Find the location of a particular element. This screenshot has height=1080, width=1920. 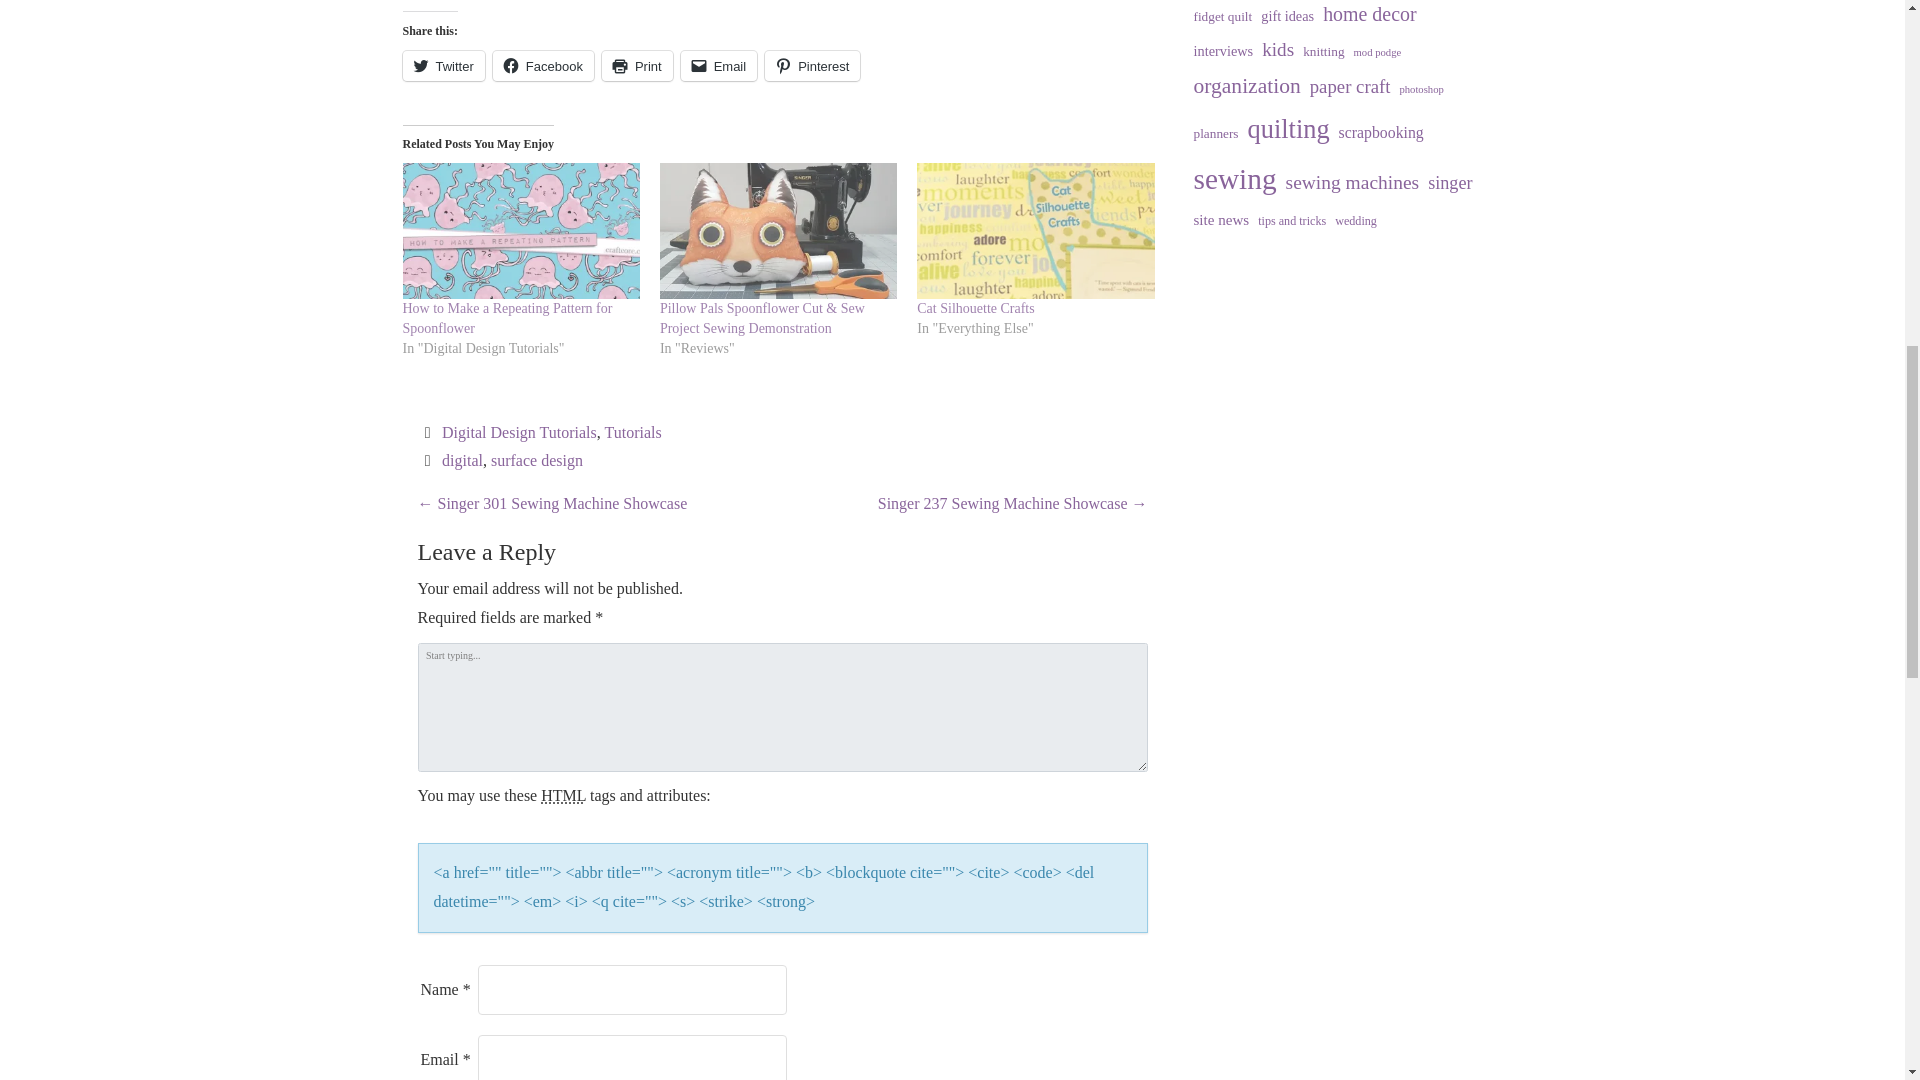

Cat Silhouette Crafts is located at coordinates (976, 308).